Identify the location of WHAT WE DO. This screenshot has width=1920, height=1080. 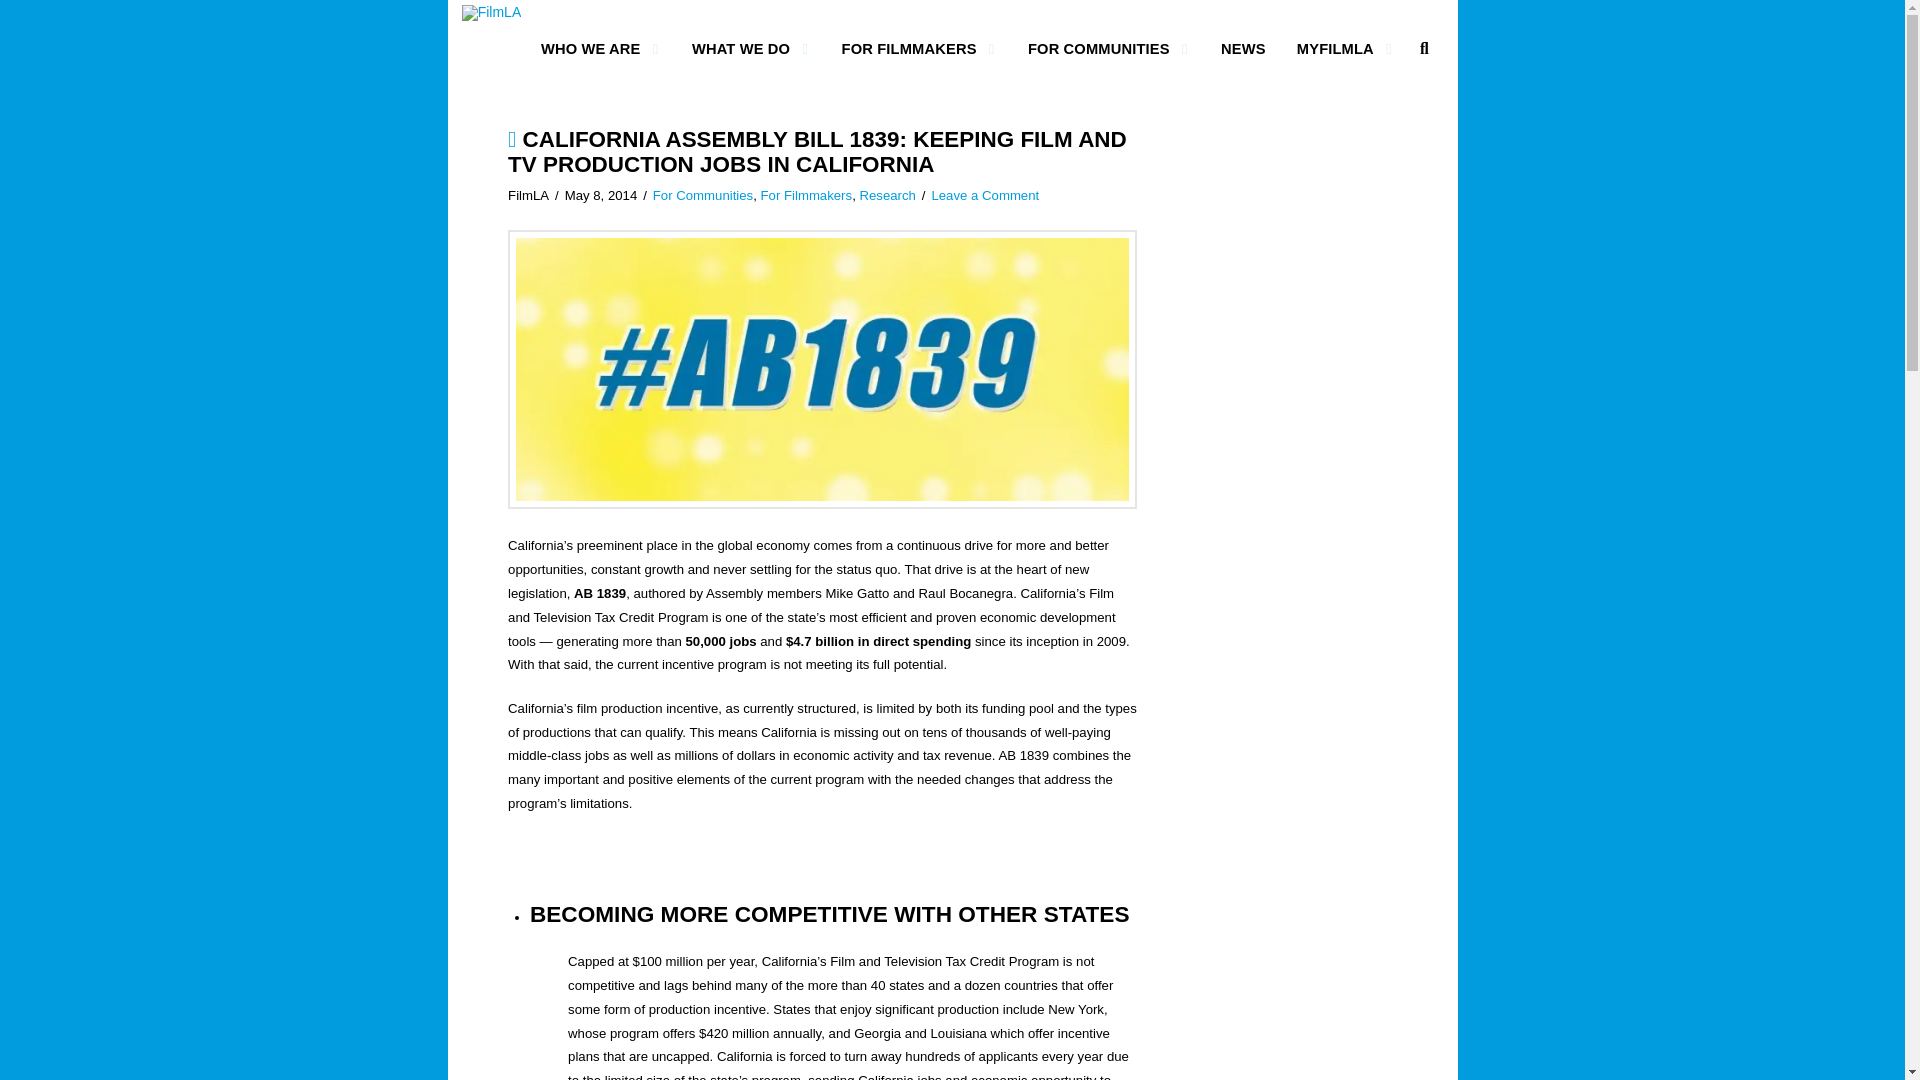
(746, 49).